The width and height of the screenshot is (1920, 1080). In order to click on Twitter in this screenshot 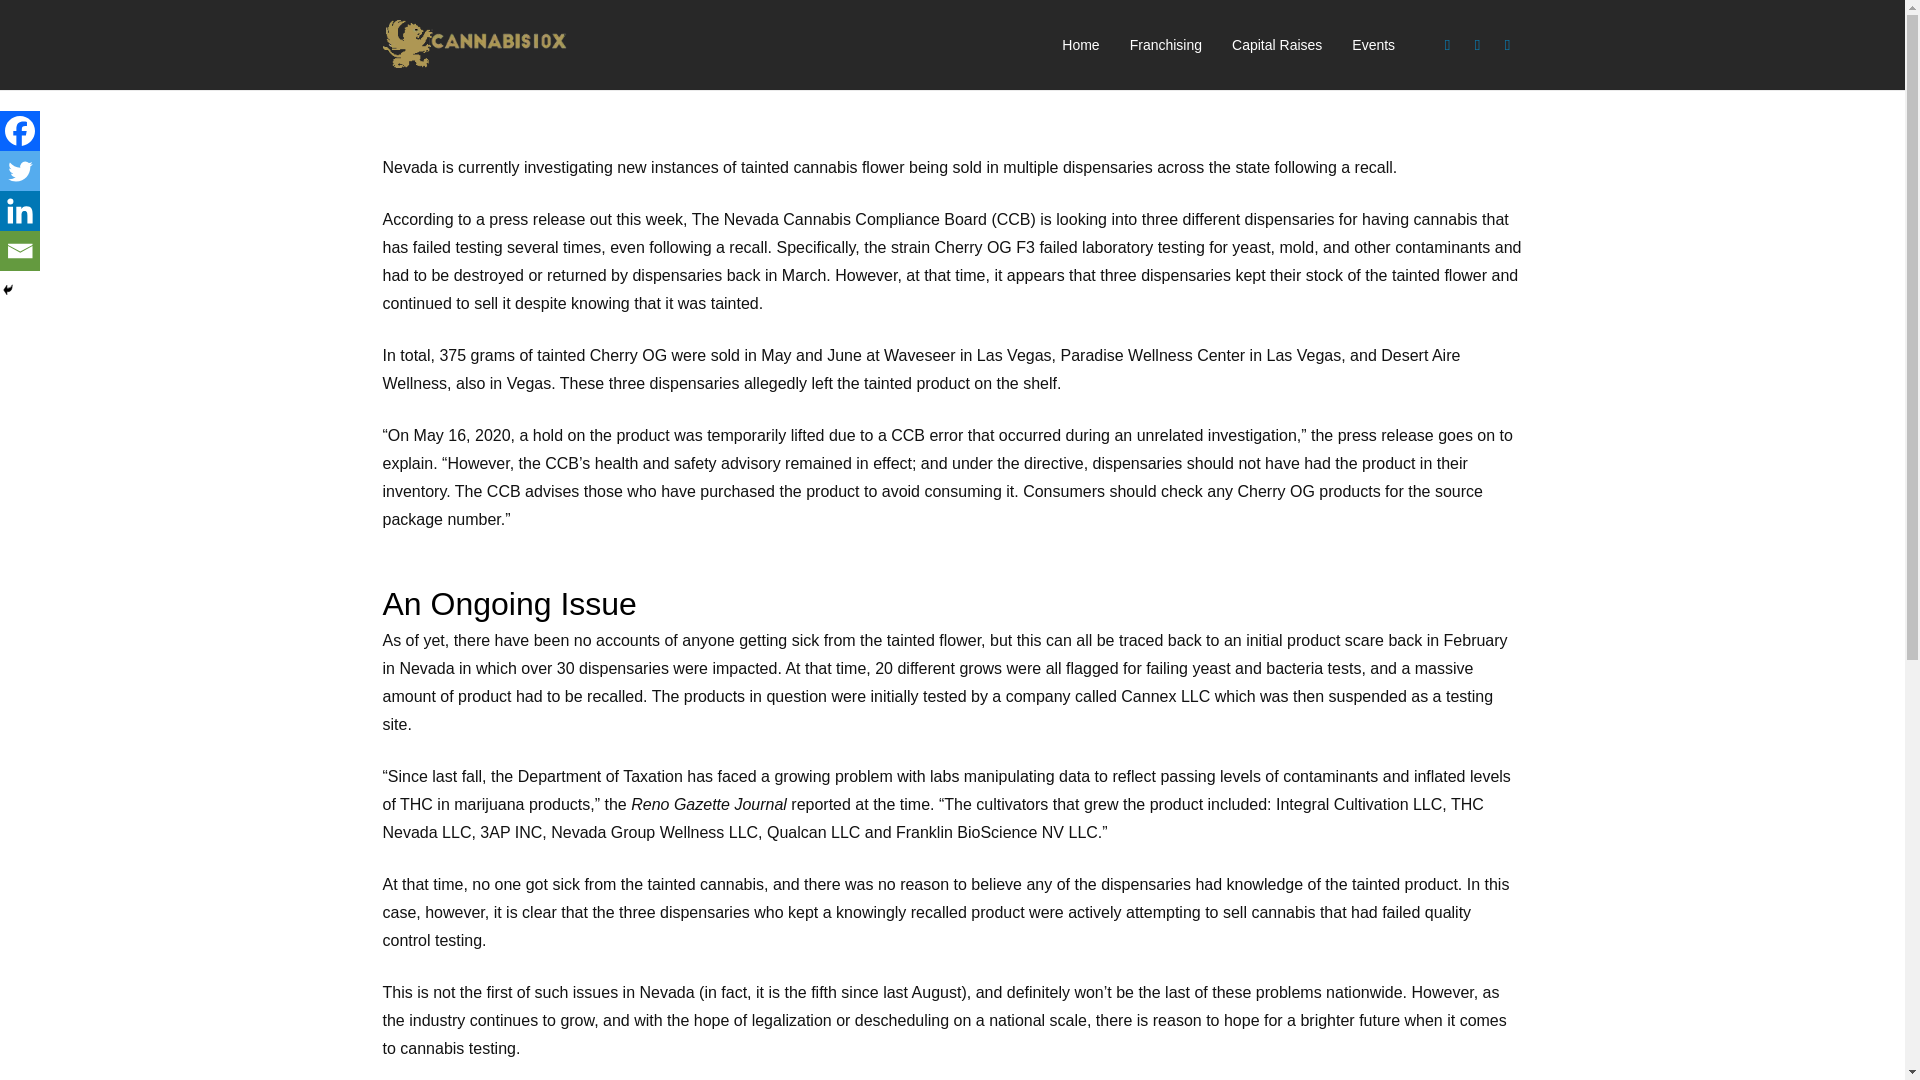, I will do `click(1478, 45)`.